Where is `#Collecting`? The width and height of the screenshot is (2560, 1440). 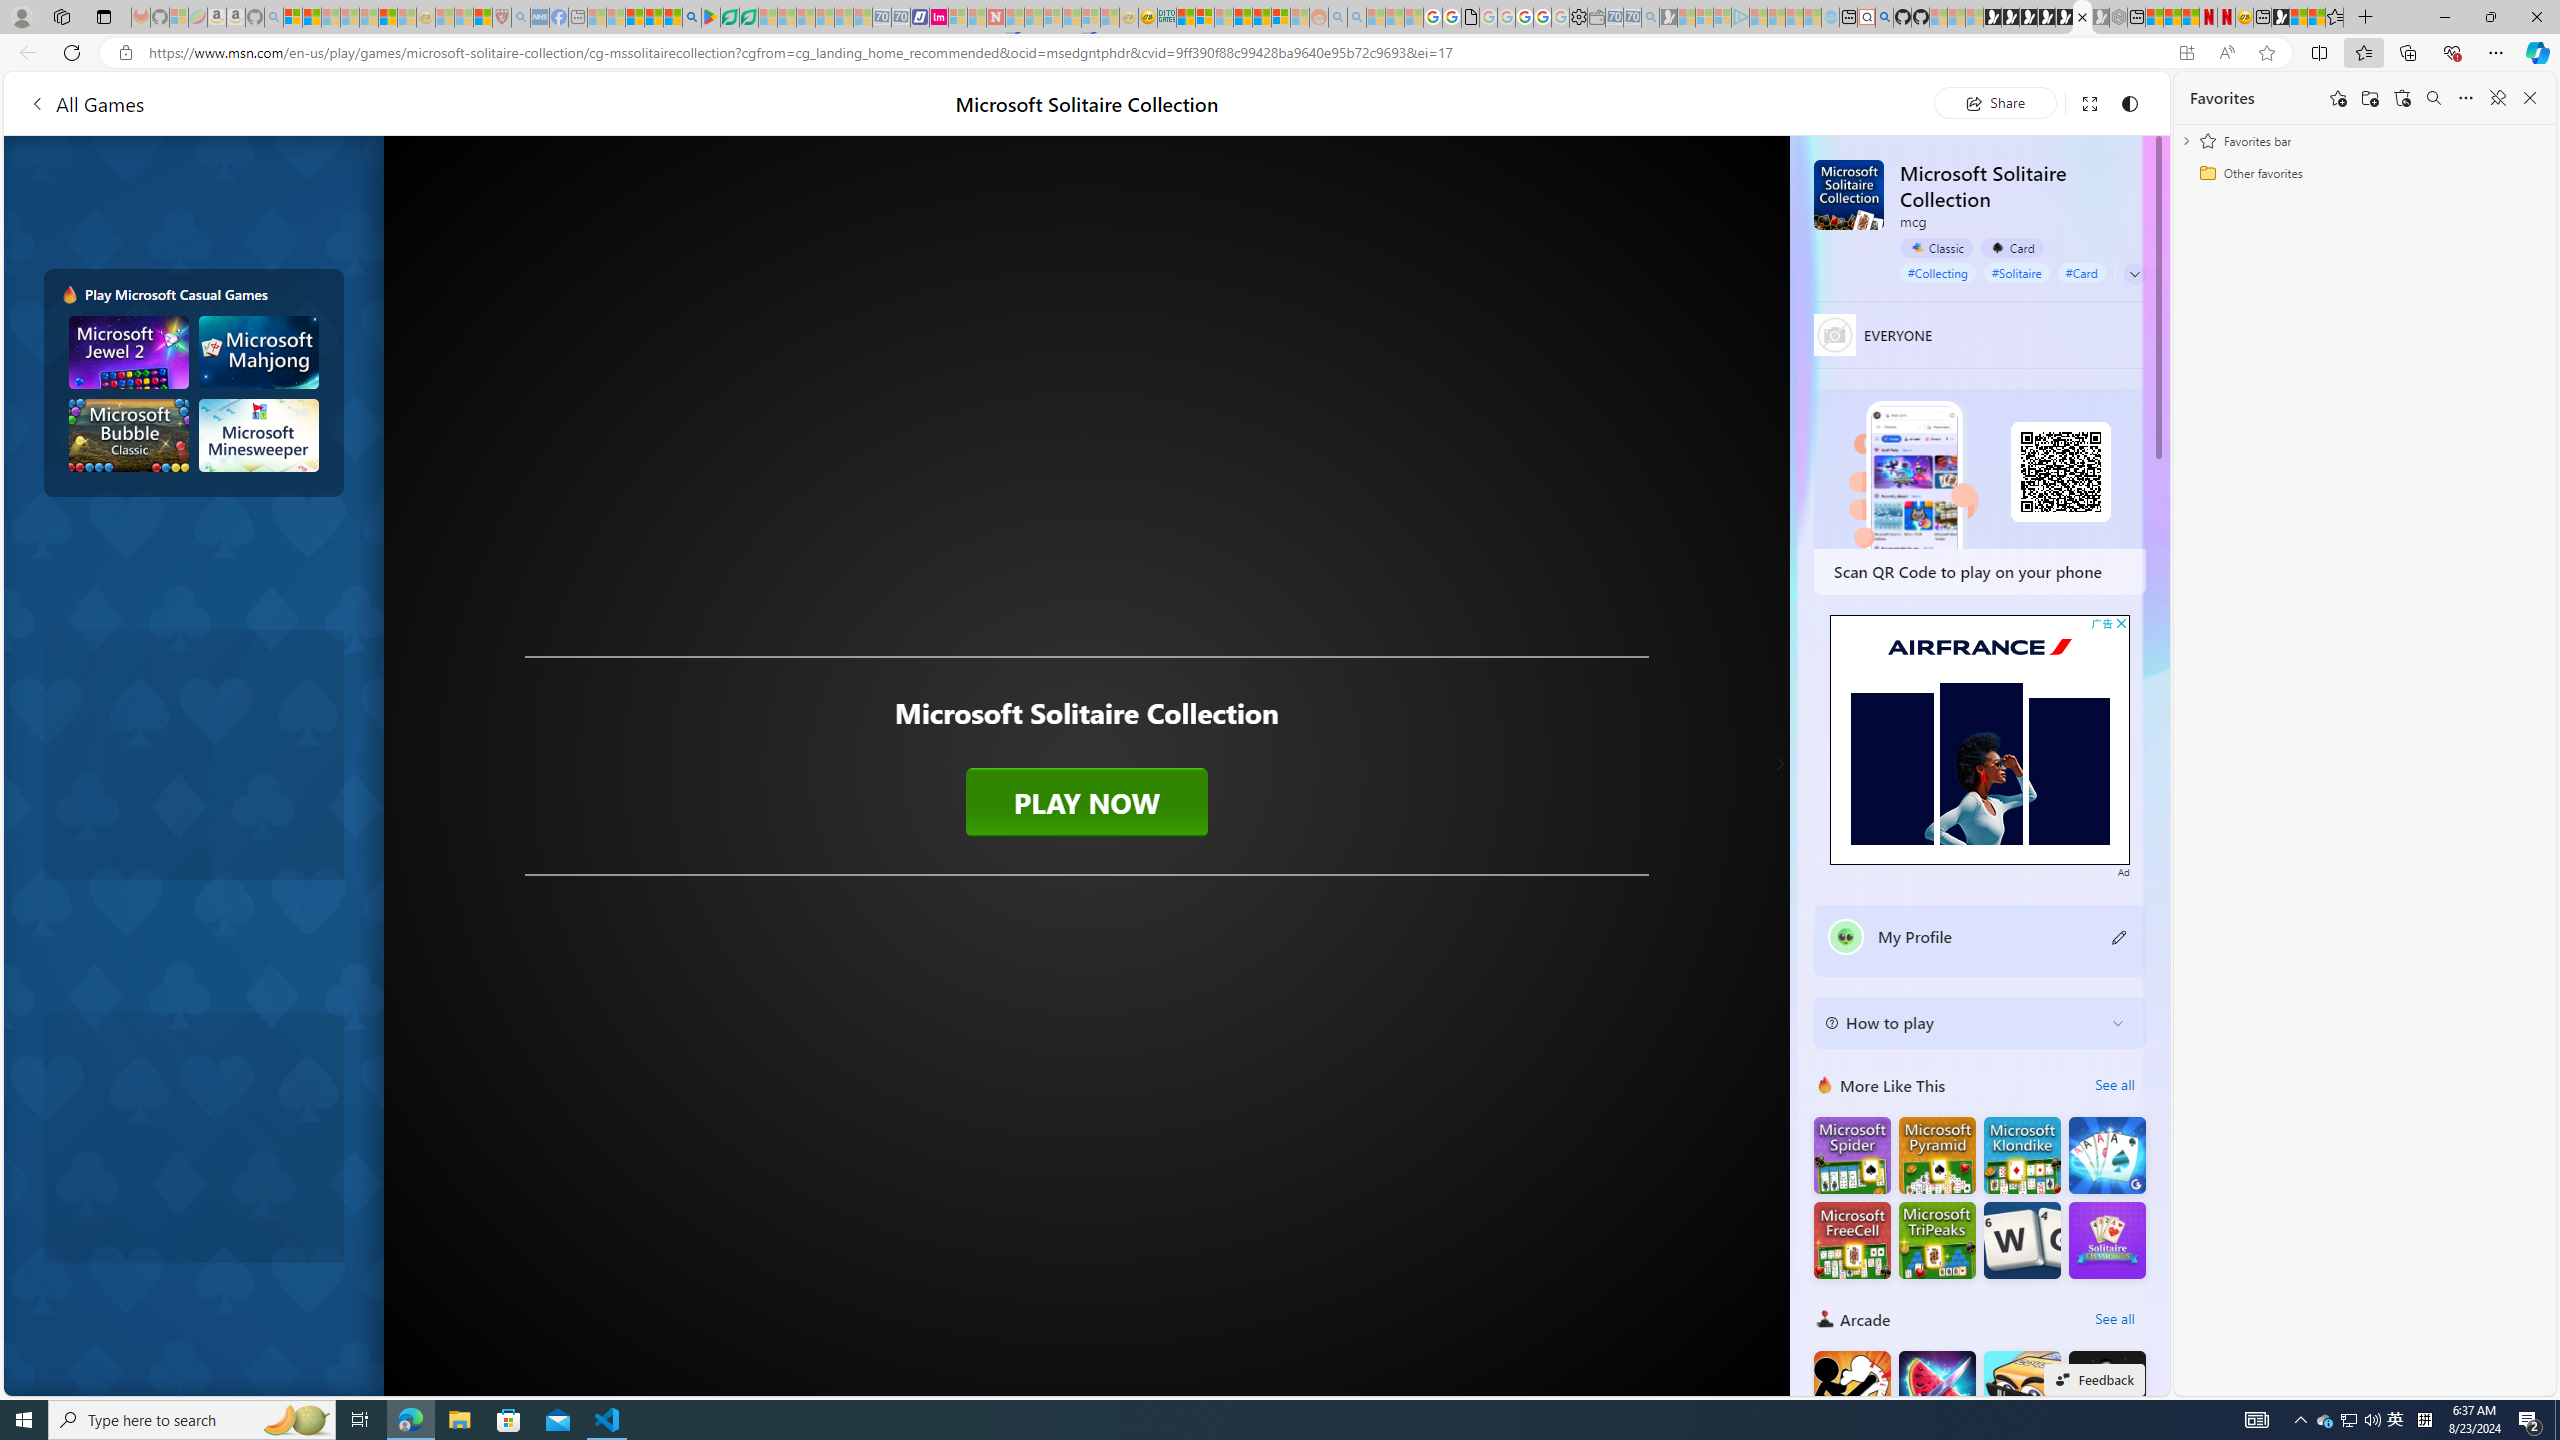 #Collecting is located at coordinates (1938, 273).